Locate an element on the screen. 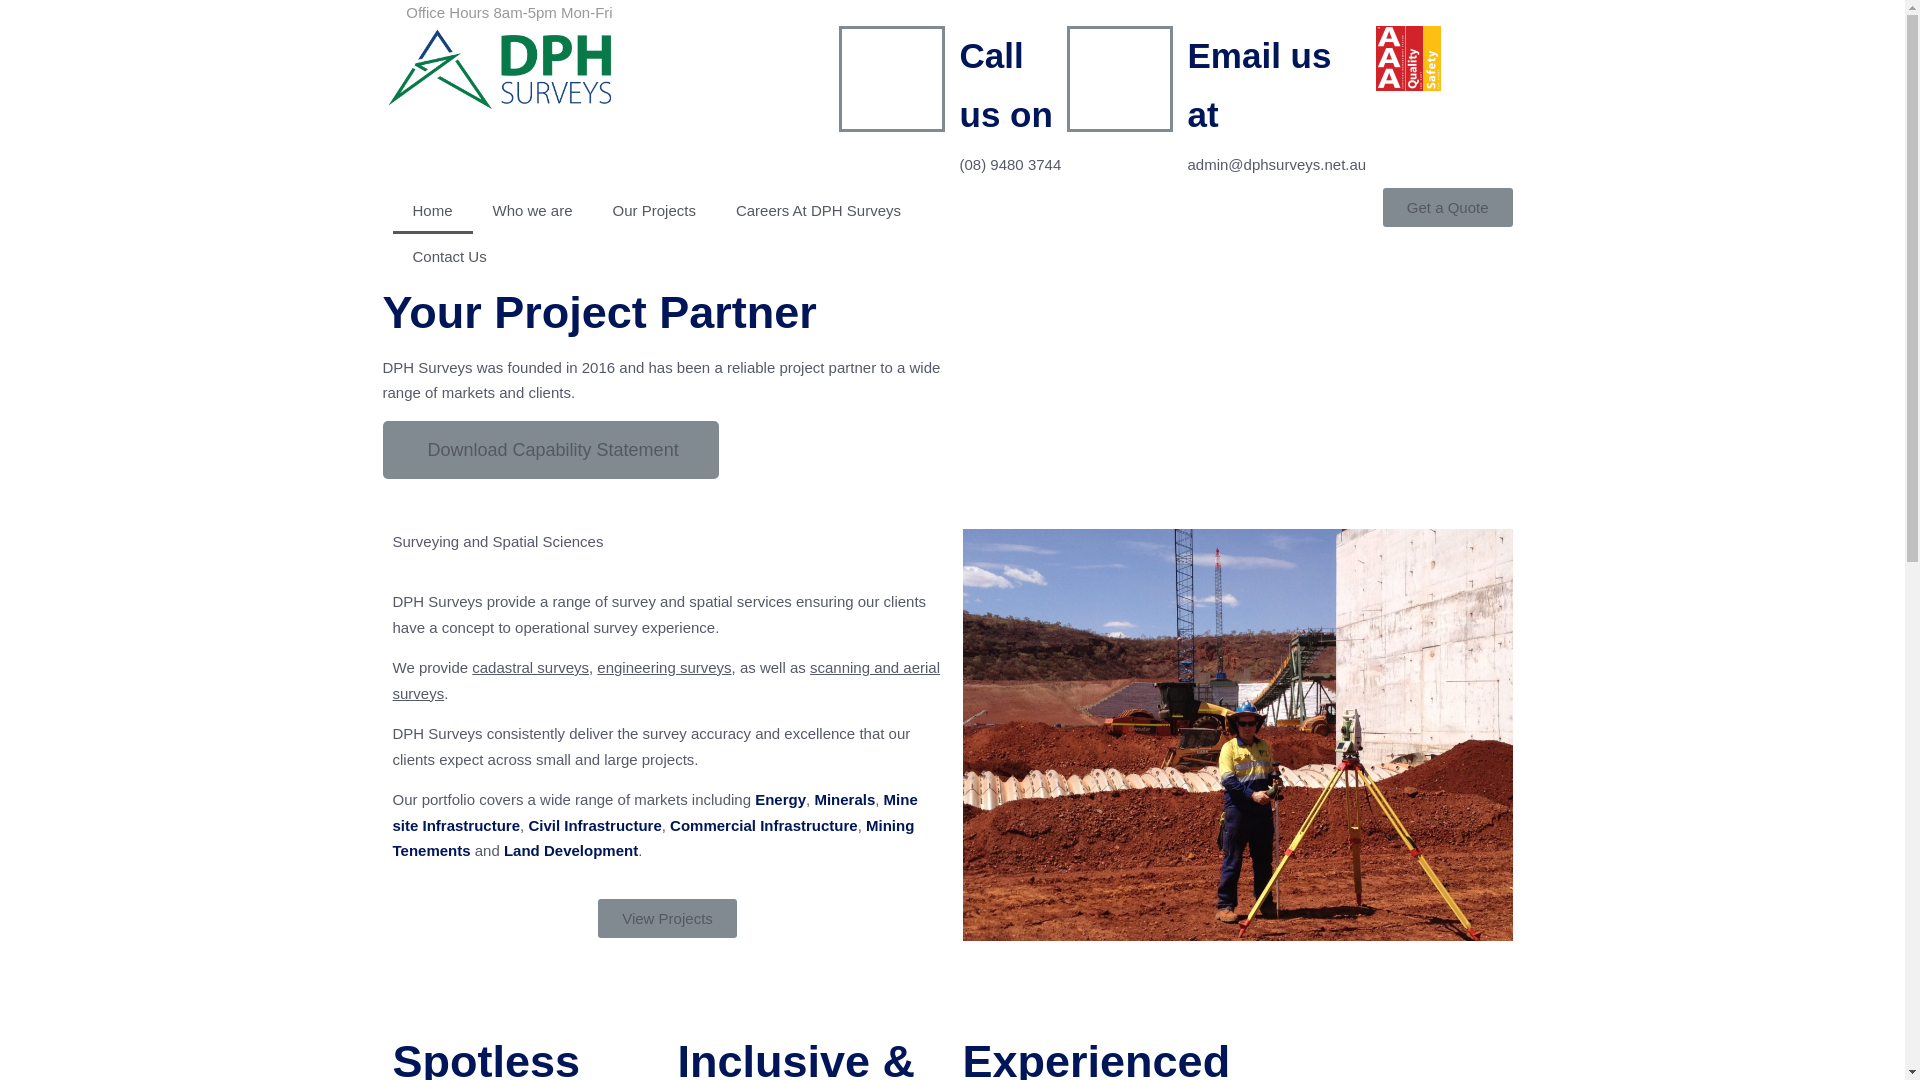  Get a Quote is located at coordinates (1448, 208).